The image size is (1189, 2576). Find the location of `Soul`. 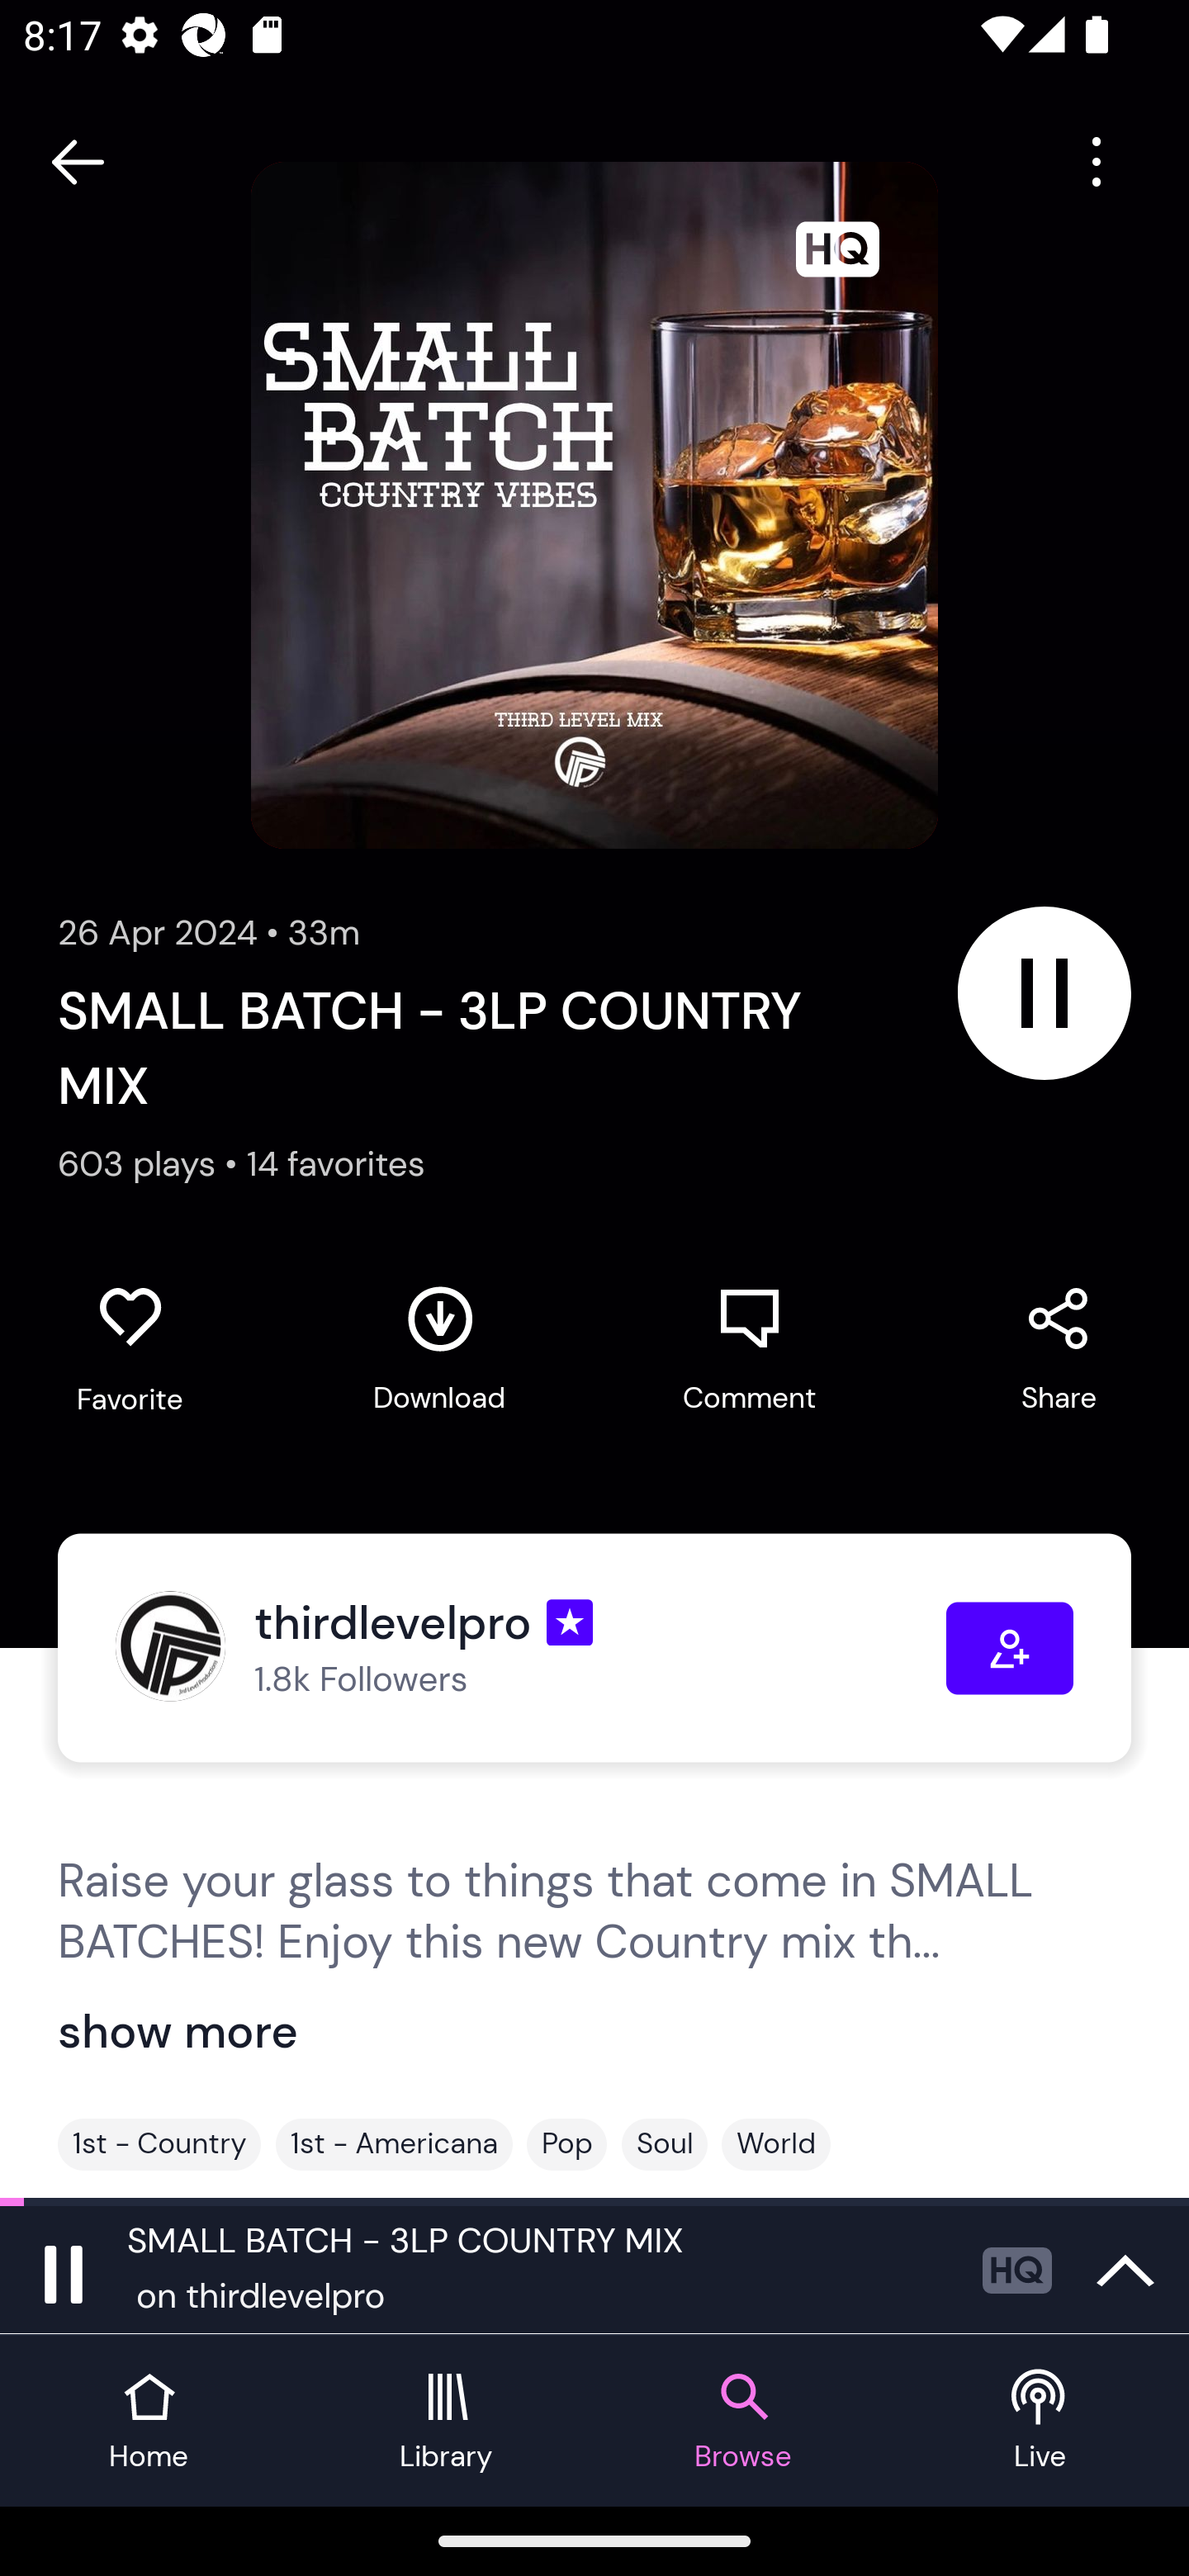

Soul is located at coordinates (664, 2144).